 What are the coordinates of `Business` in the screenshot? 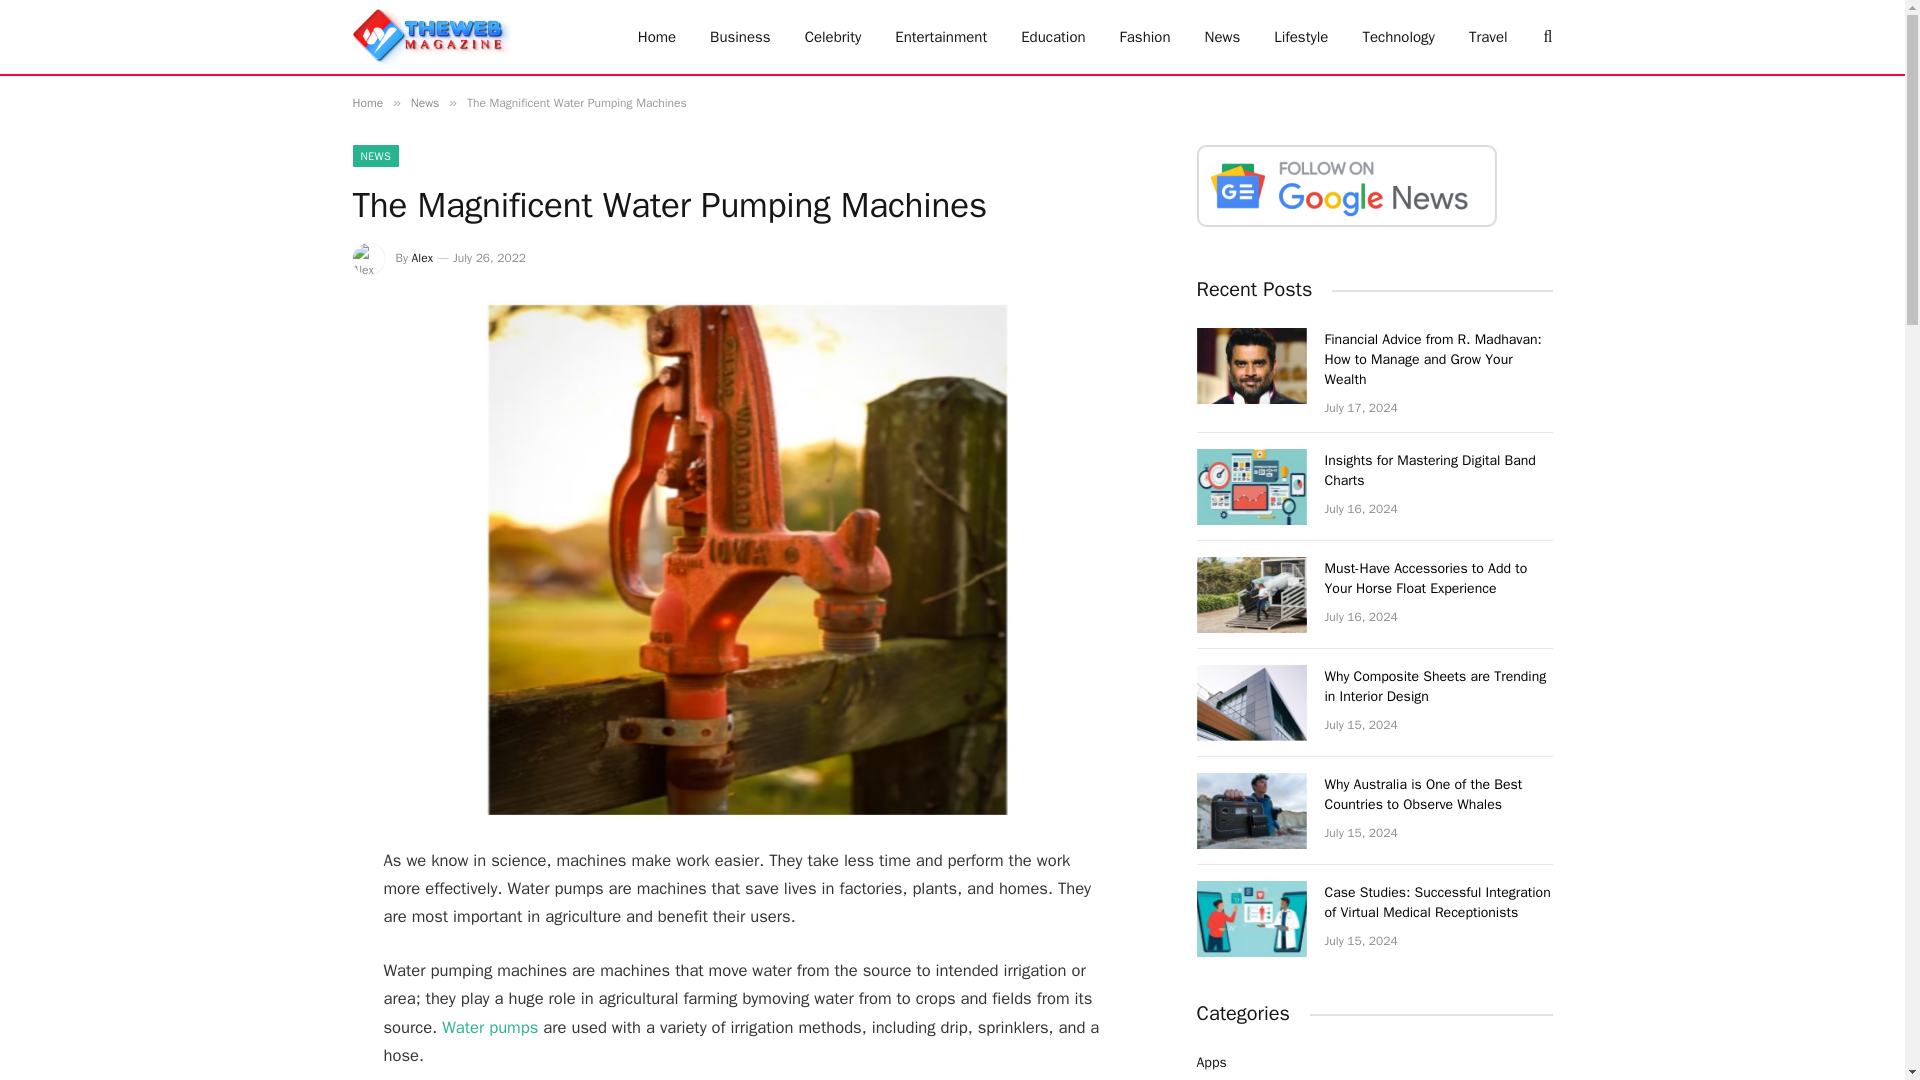 It's located at (740, 37).